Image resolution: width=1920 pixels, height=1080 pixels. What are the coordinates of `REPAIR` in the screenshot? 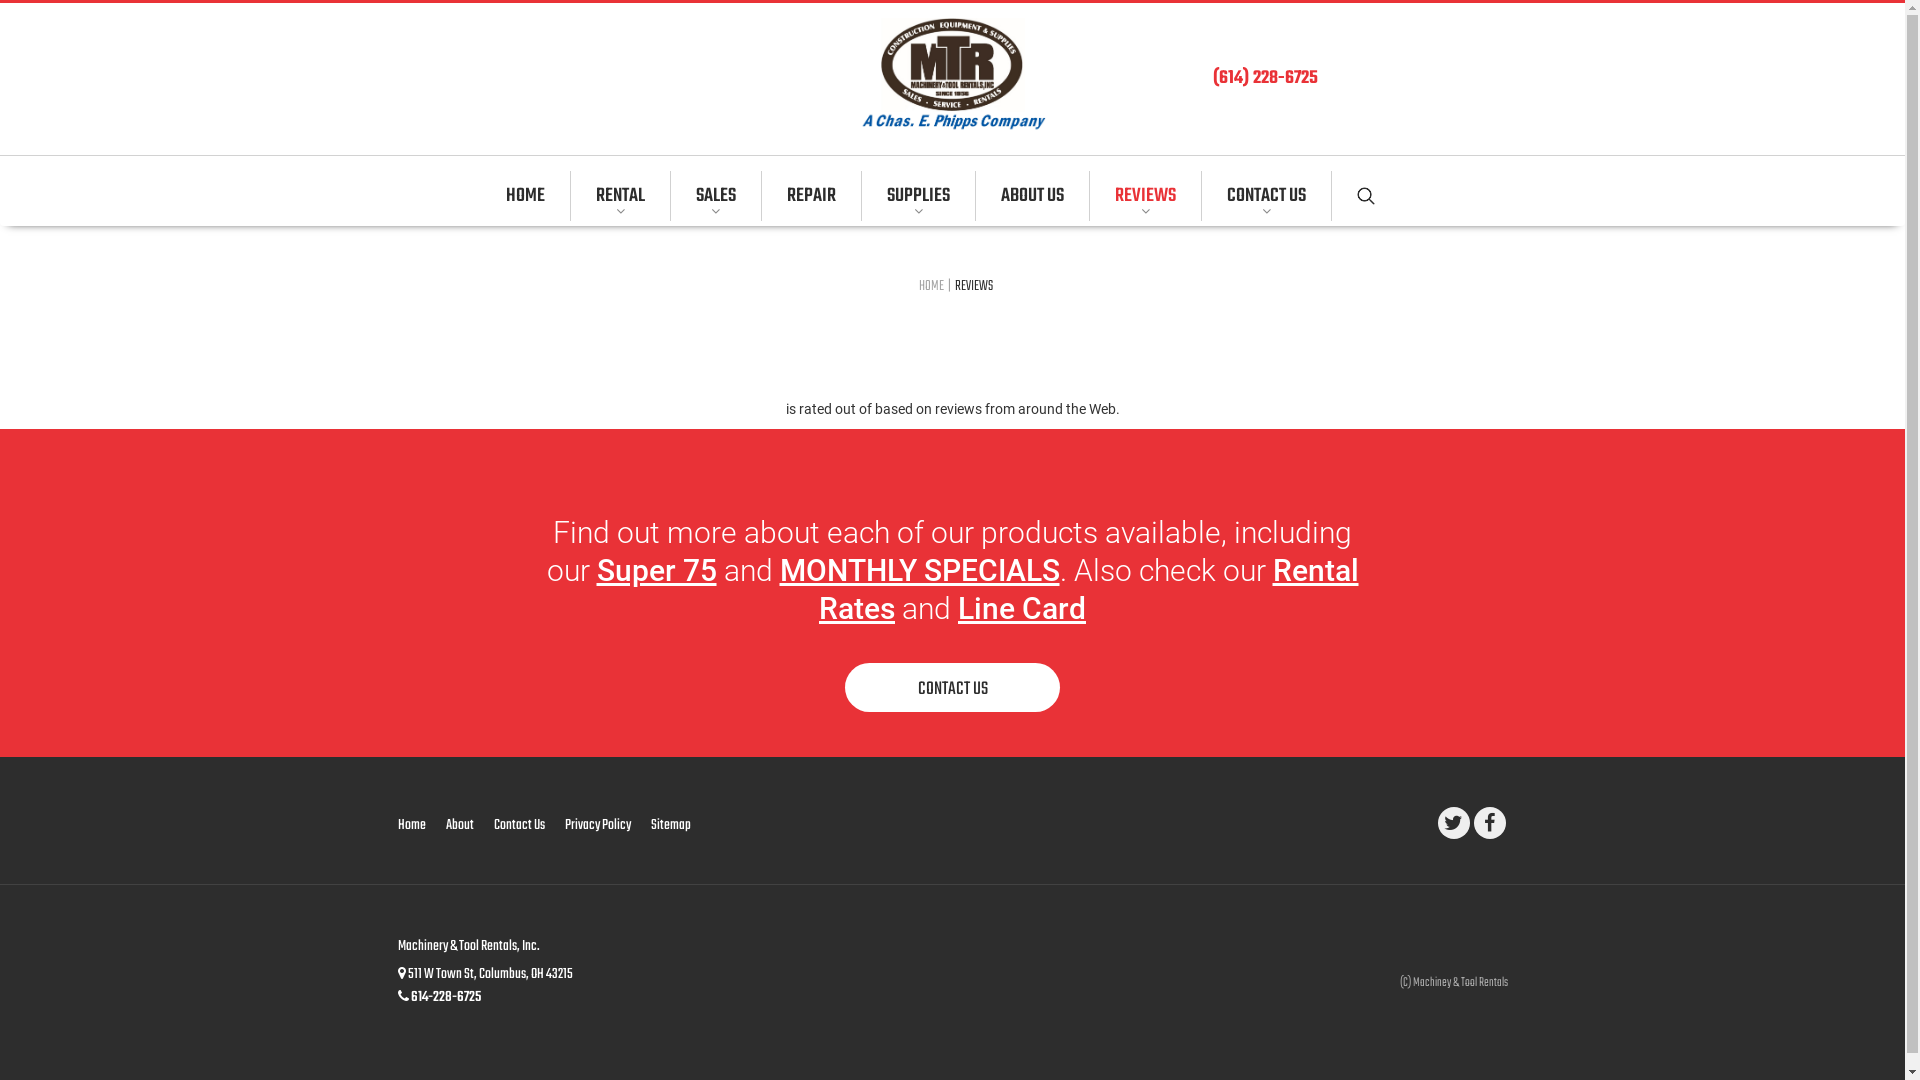 It's located at (812, 196).